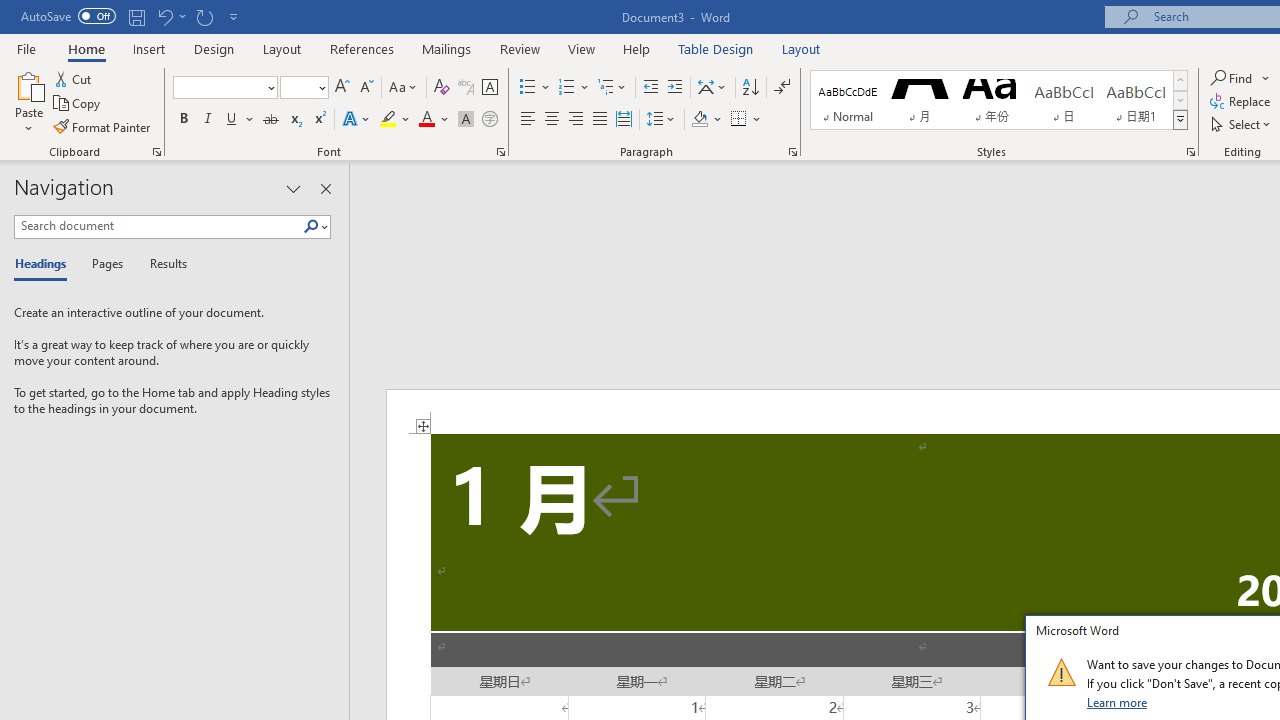 The height and width of the screenshot is (720, 1280). What do you see at coordinates (270, 120) in the screenshot?
I see `Strikethrough` at bounding box center [270, 120].